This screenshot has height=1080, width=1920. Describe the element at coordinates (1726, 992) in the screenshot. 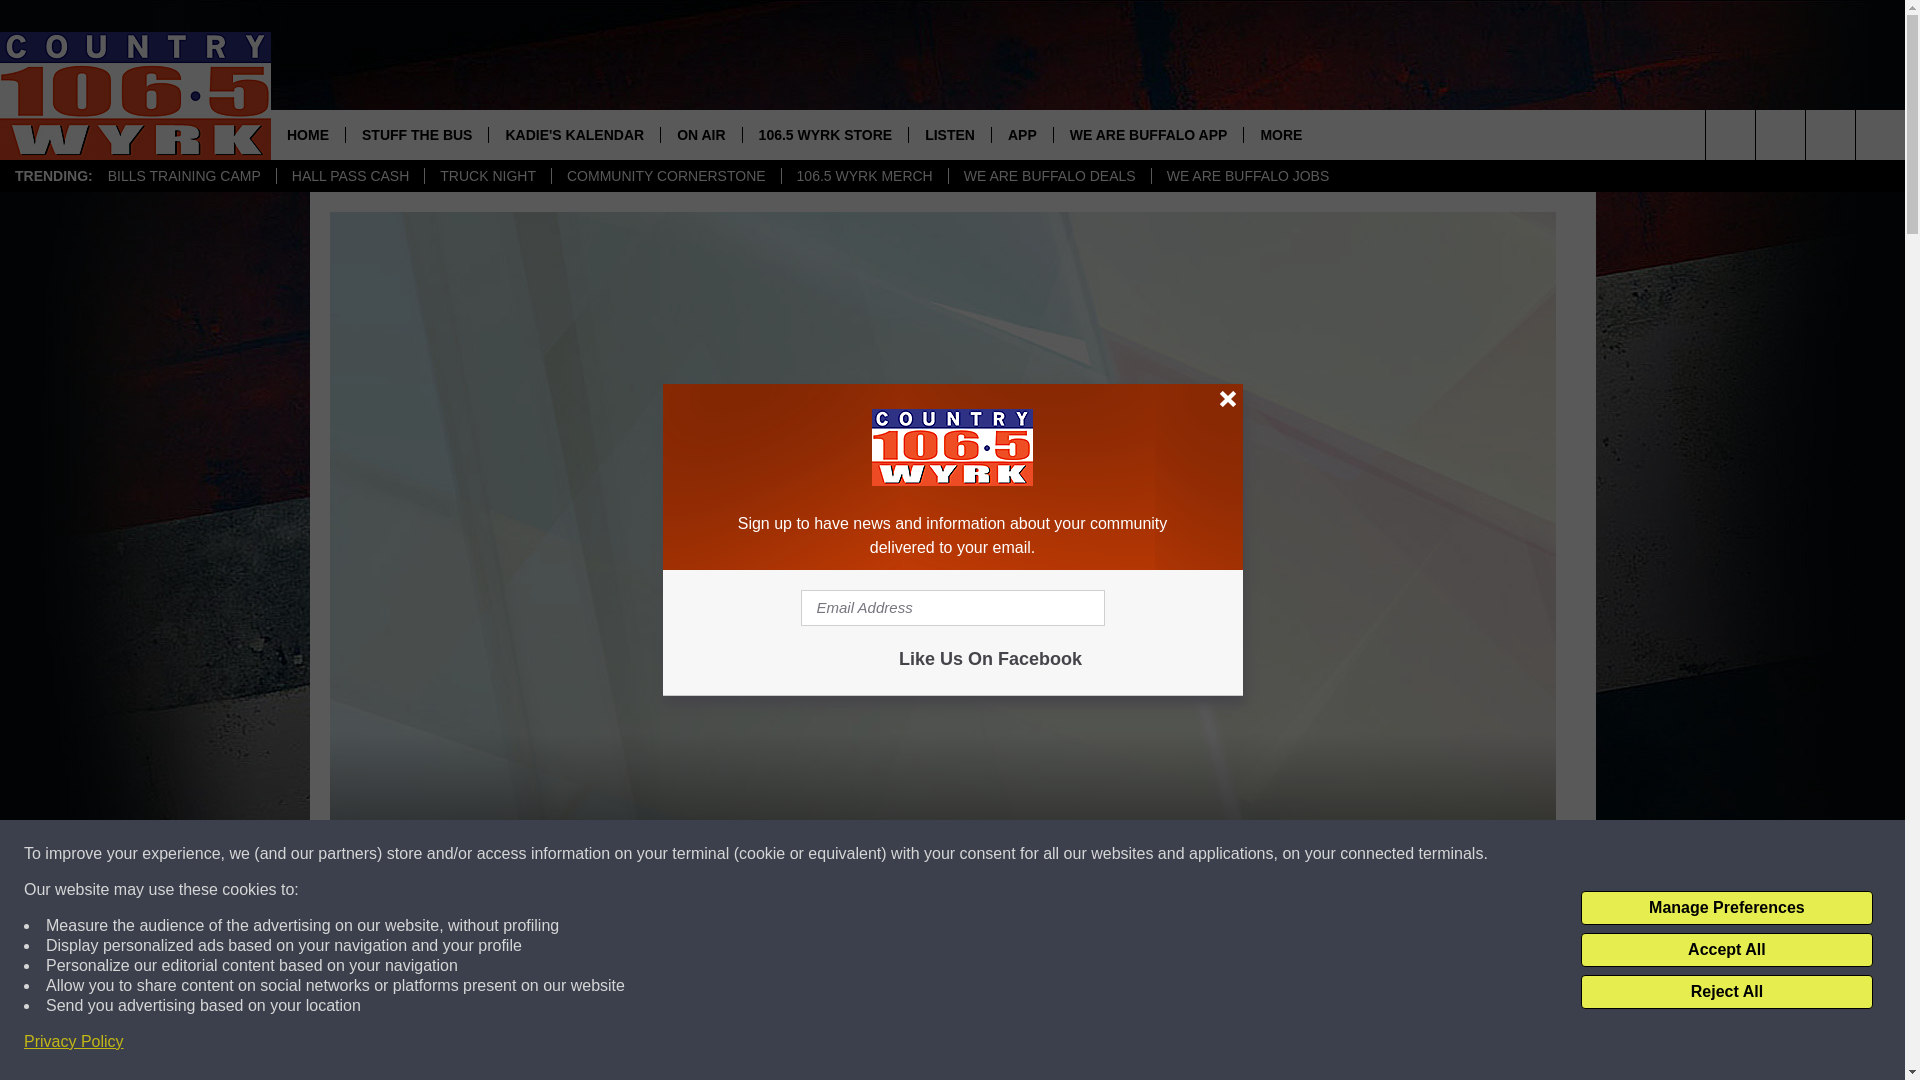

I see `Reject All` at that location.